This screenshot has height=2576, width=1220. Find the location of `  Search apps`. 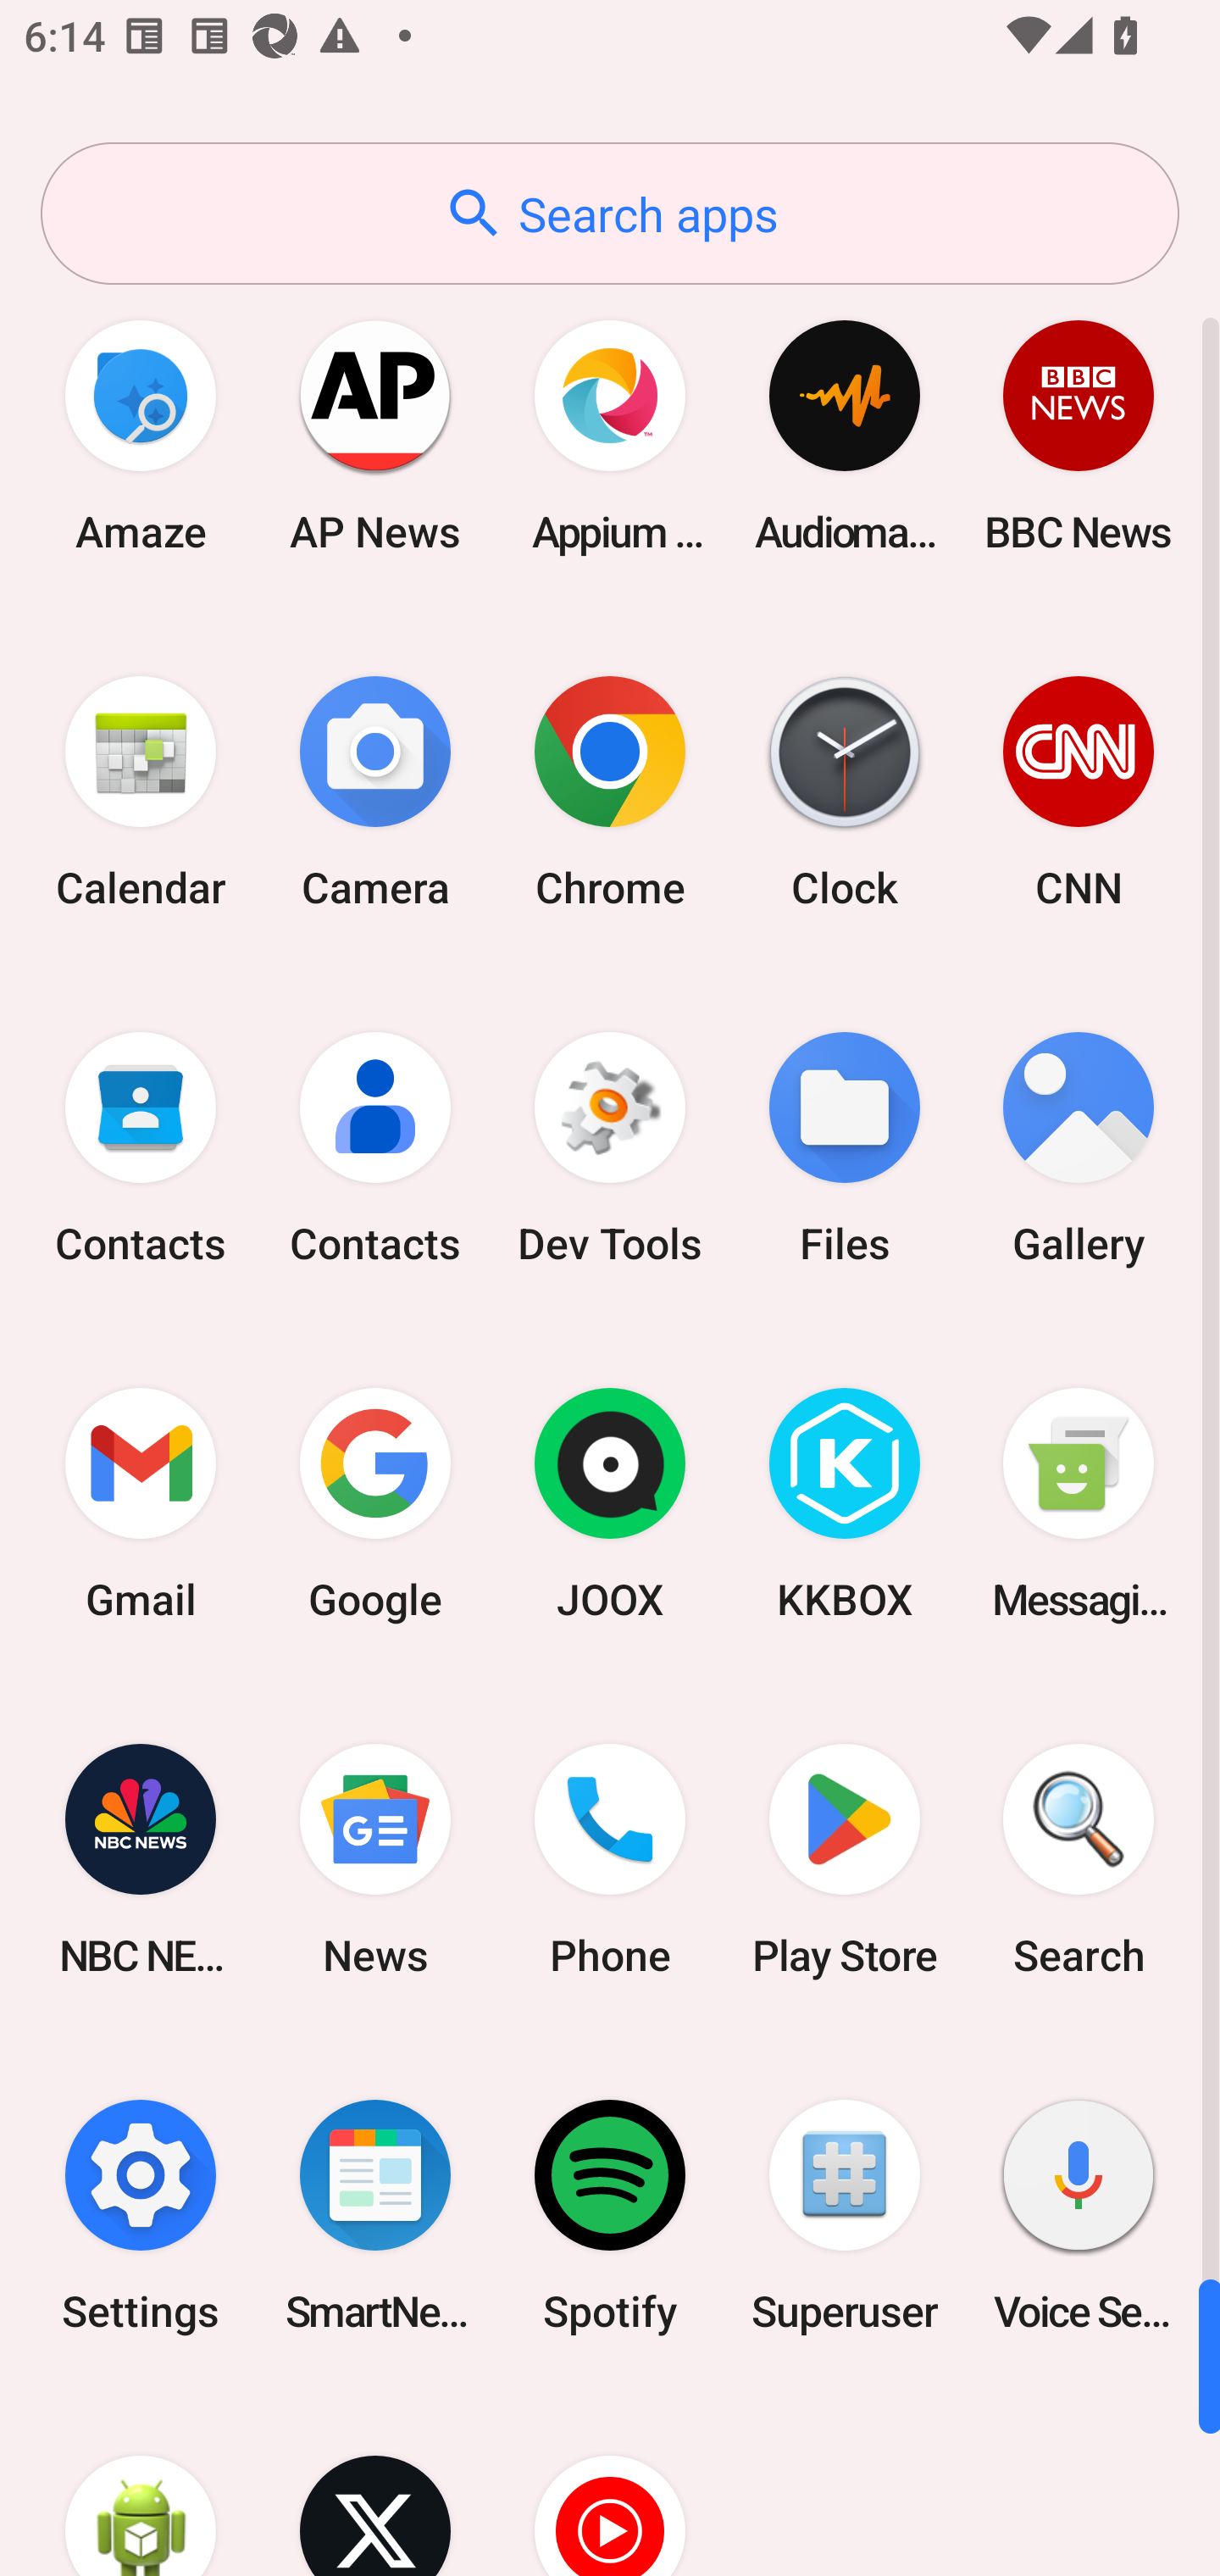

  Search apps is located at coordinates (610, 214).